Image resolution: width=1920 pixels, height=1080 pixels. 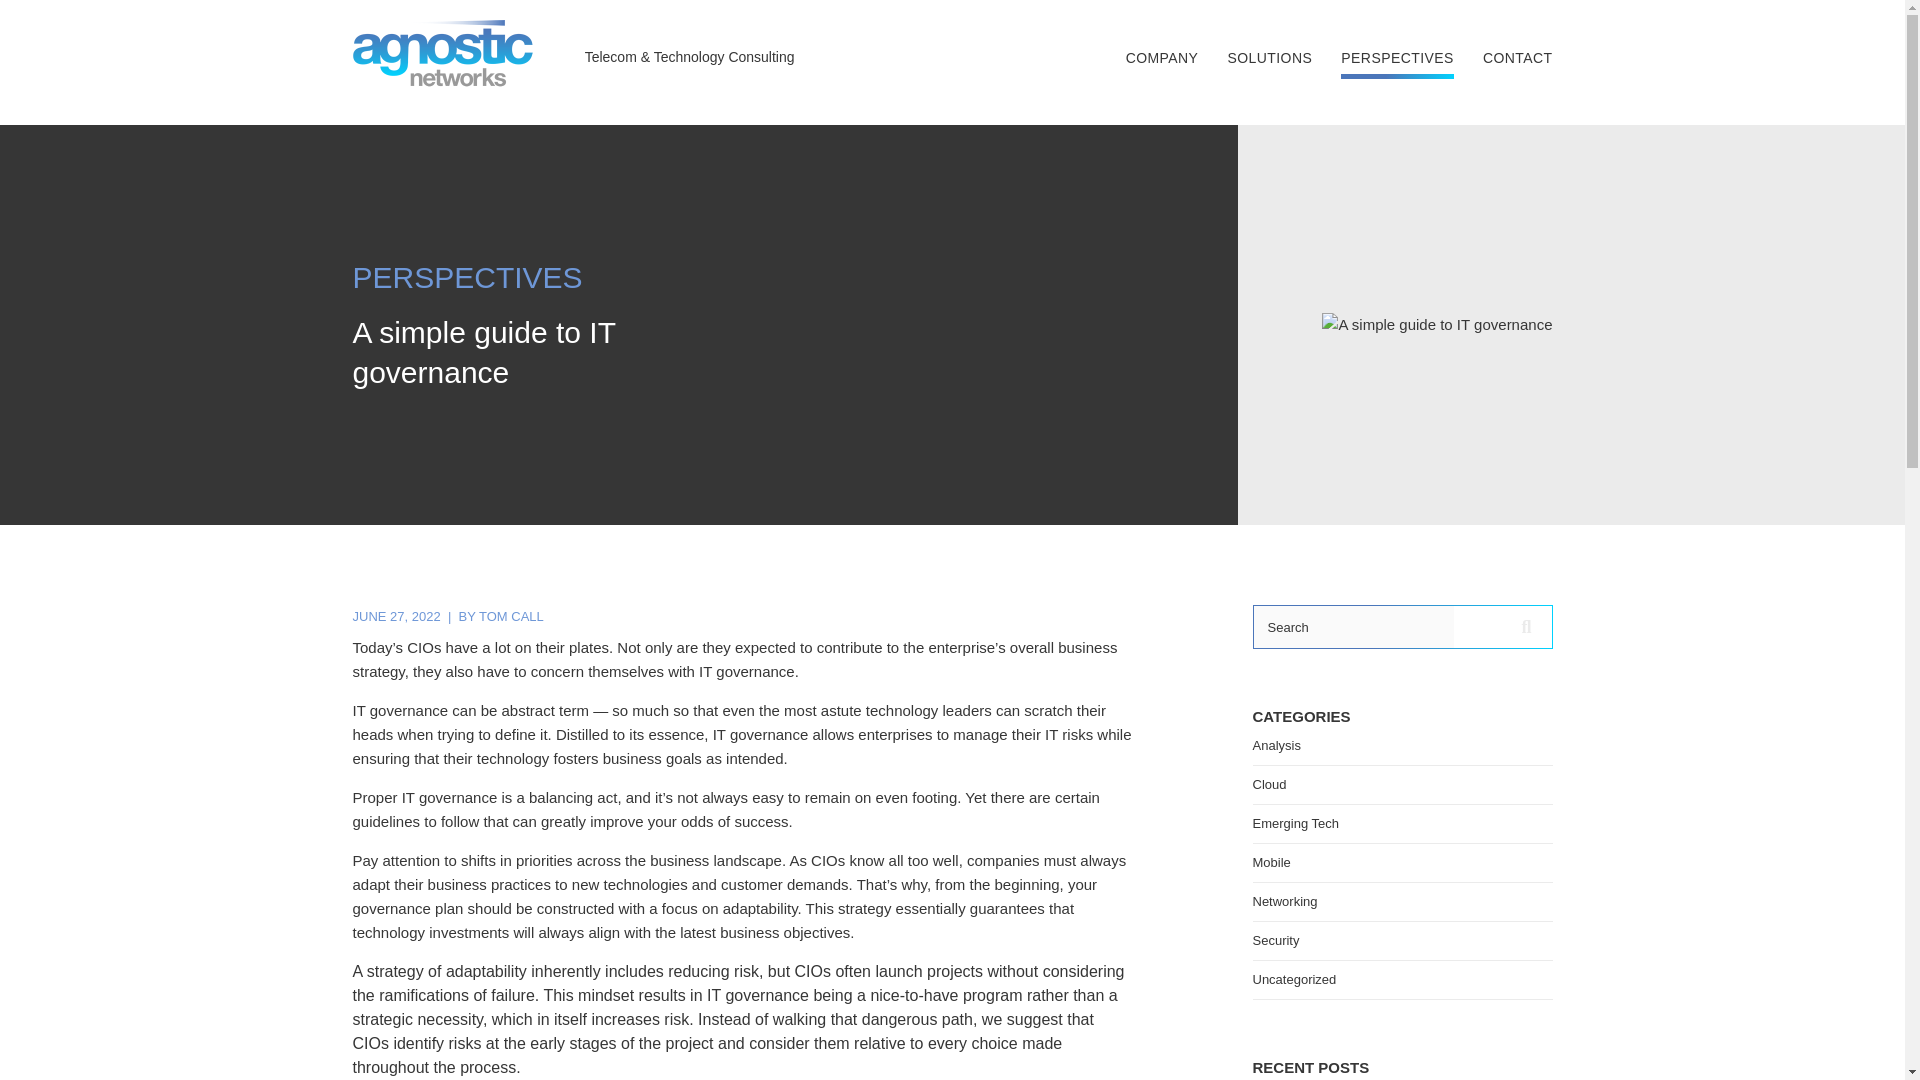 I want to click on CONTACT, so click(x=1518, y=57).